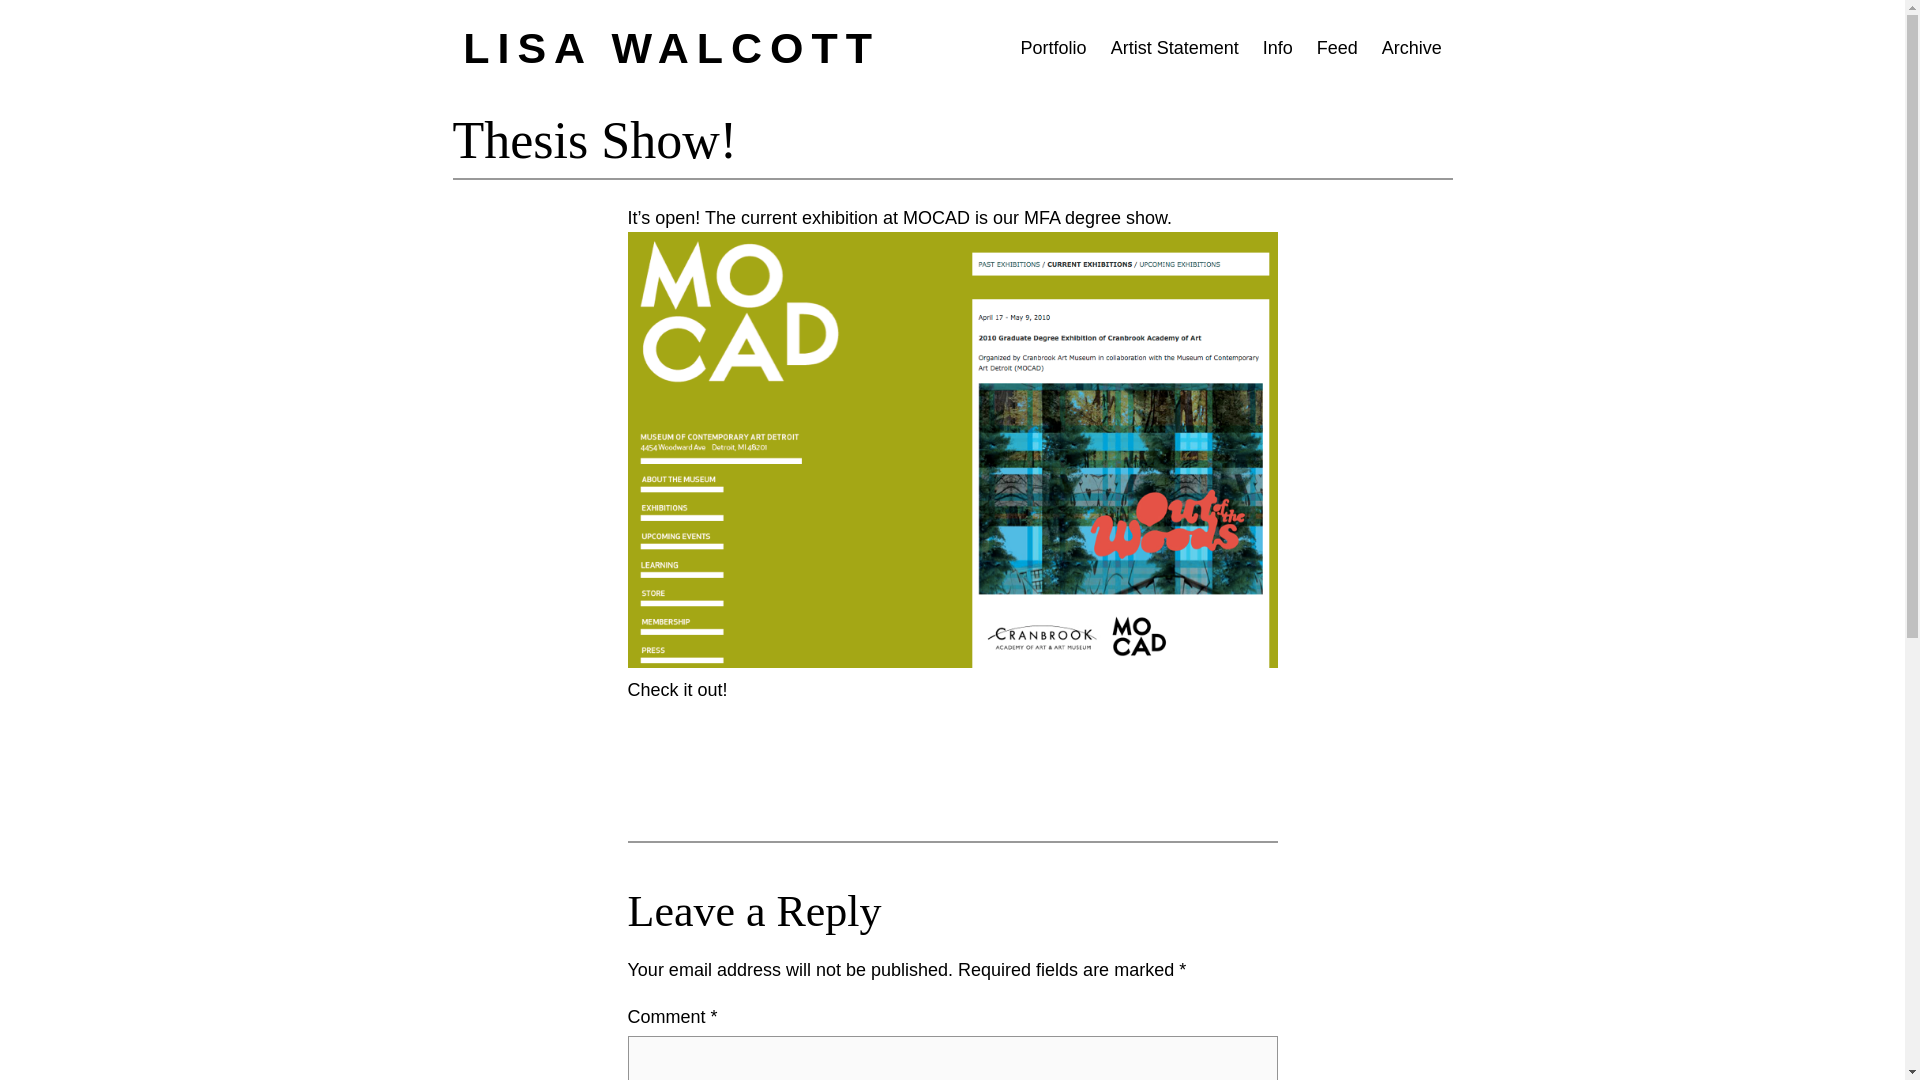 Image resolution: width=1920 pixels, height=1080 pixels. I want to click on Feed, so click(1337, 48).